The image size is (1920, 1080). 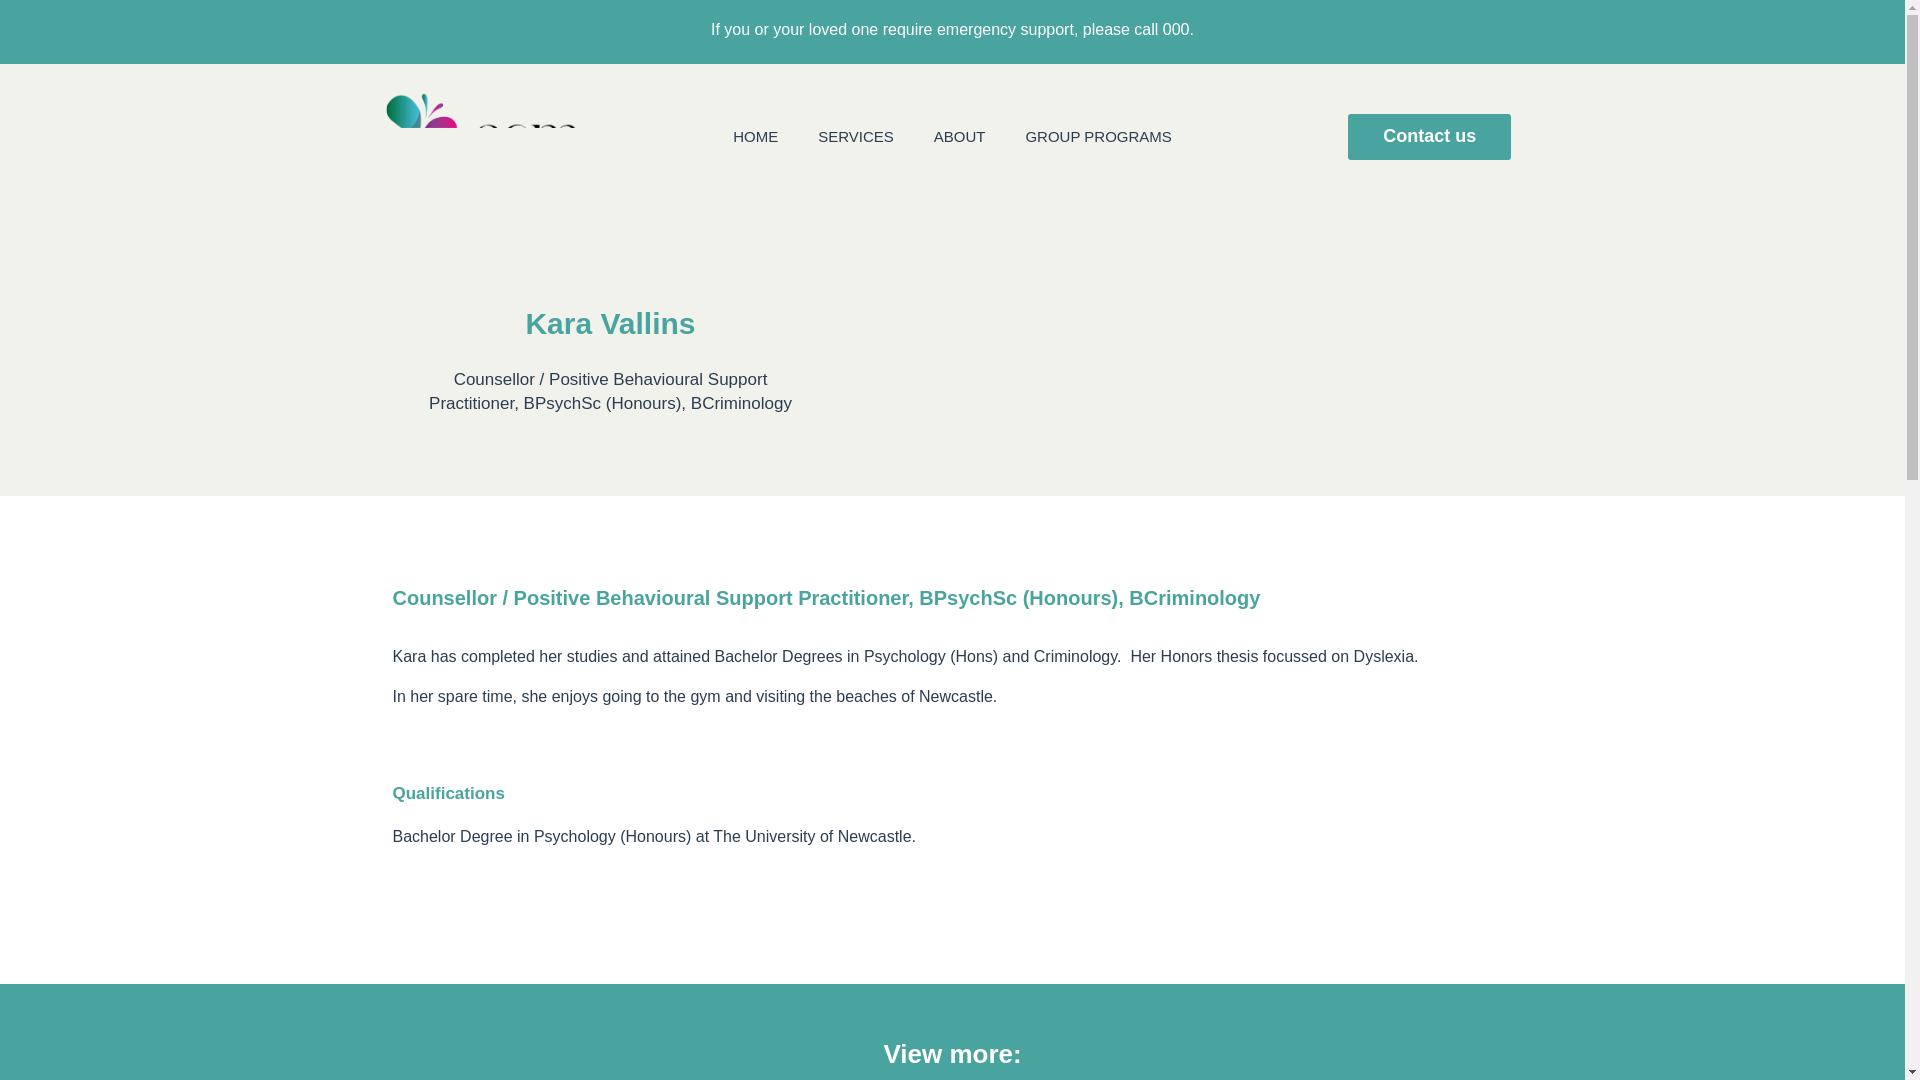 I want to click on Contact us, so click(x=1429, y=136).